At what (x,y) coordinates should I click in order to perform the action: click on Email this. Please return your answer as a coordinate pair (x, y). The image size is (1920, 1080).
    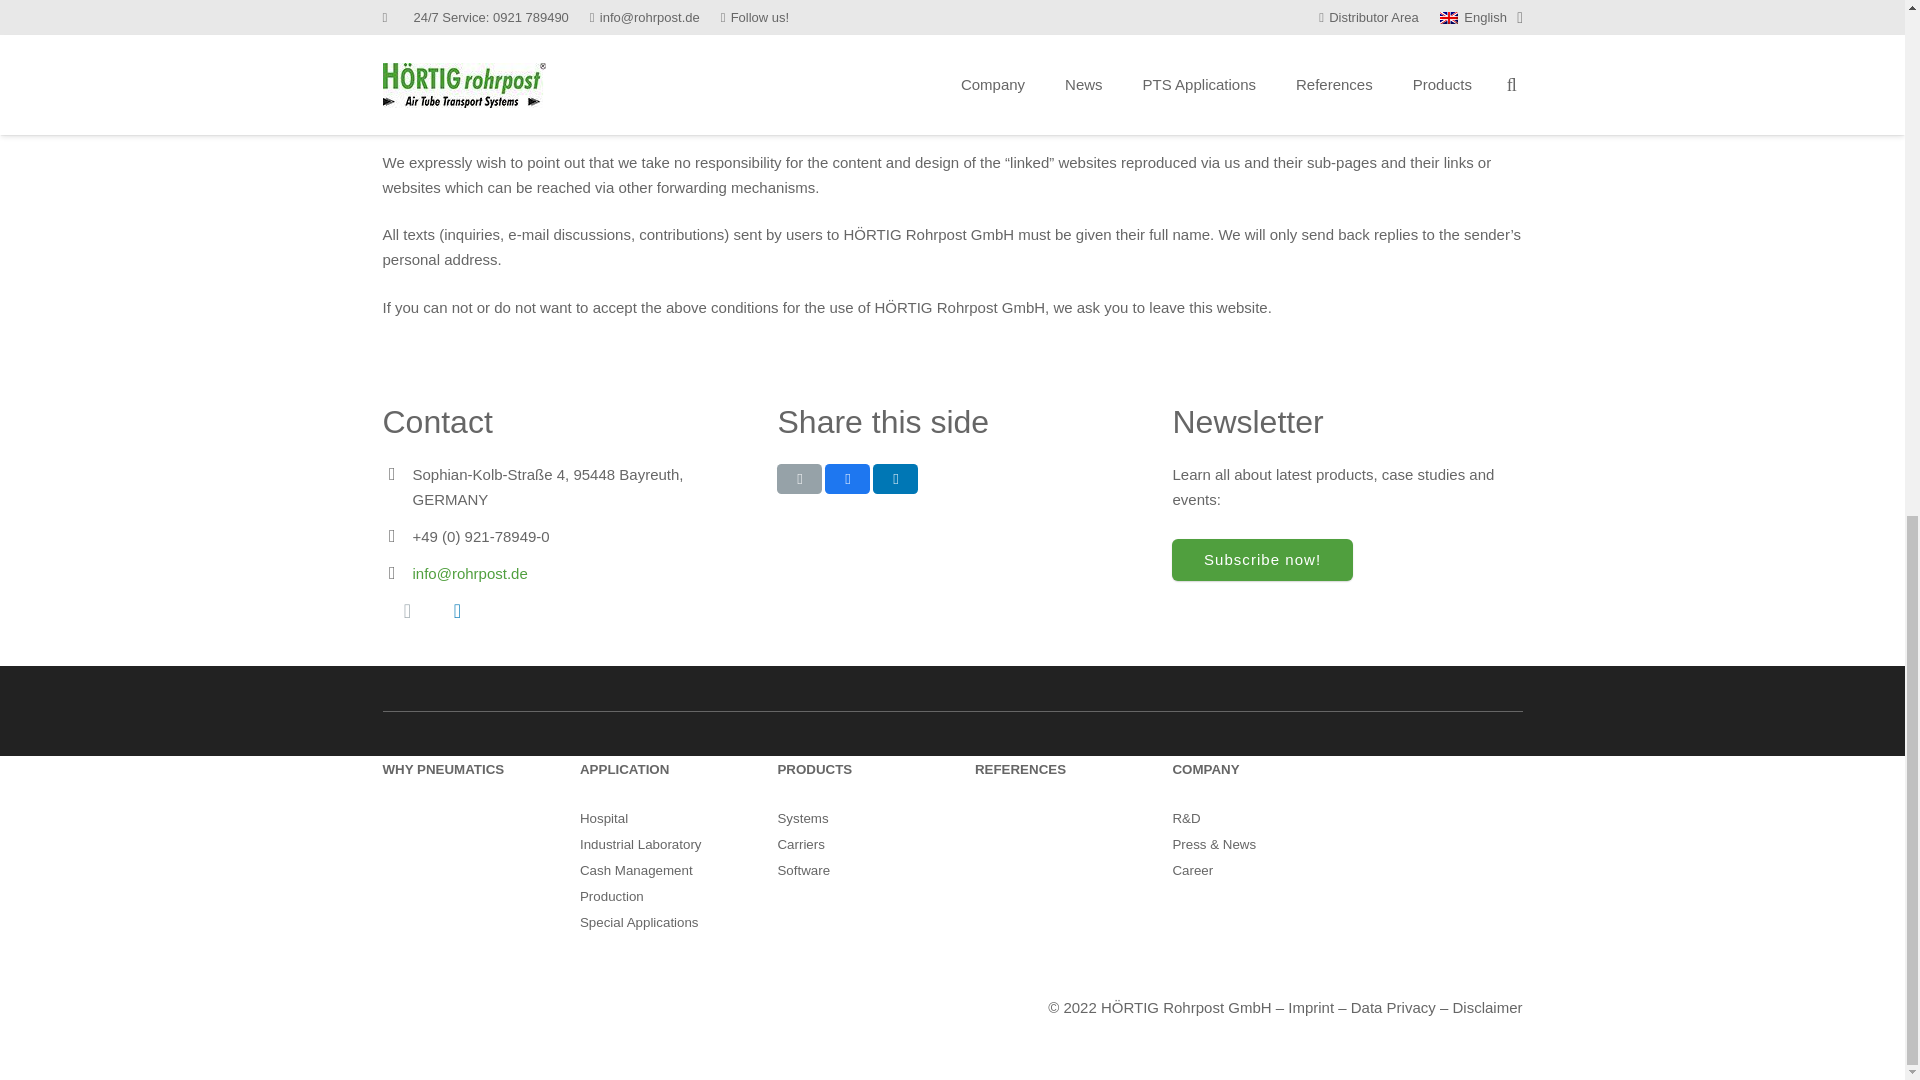
    Looking at the image, I should click on (799, 478).